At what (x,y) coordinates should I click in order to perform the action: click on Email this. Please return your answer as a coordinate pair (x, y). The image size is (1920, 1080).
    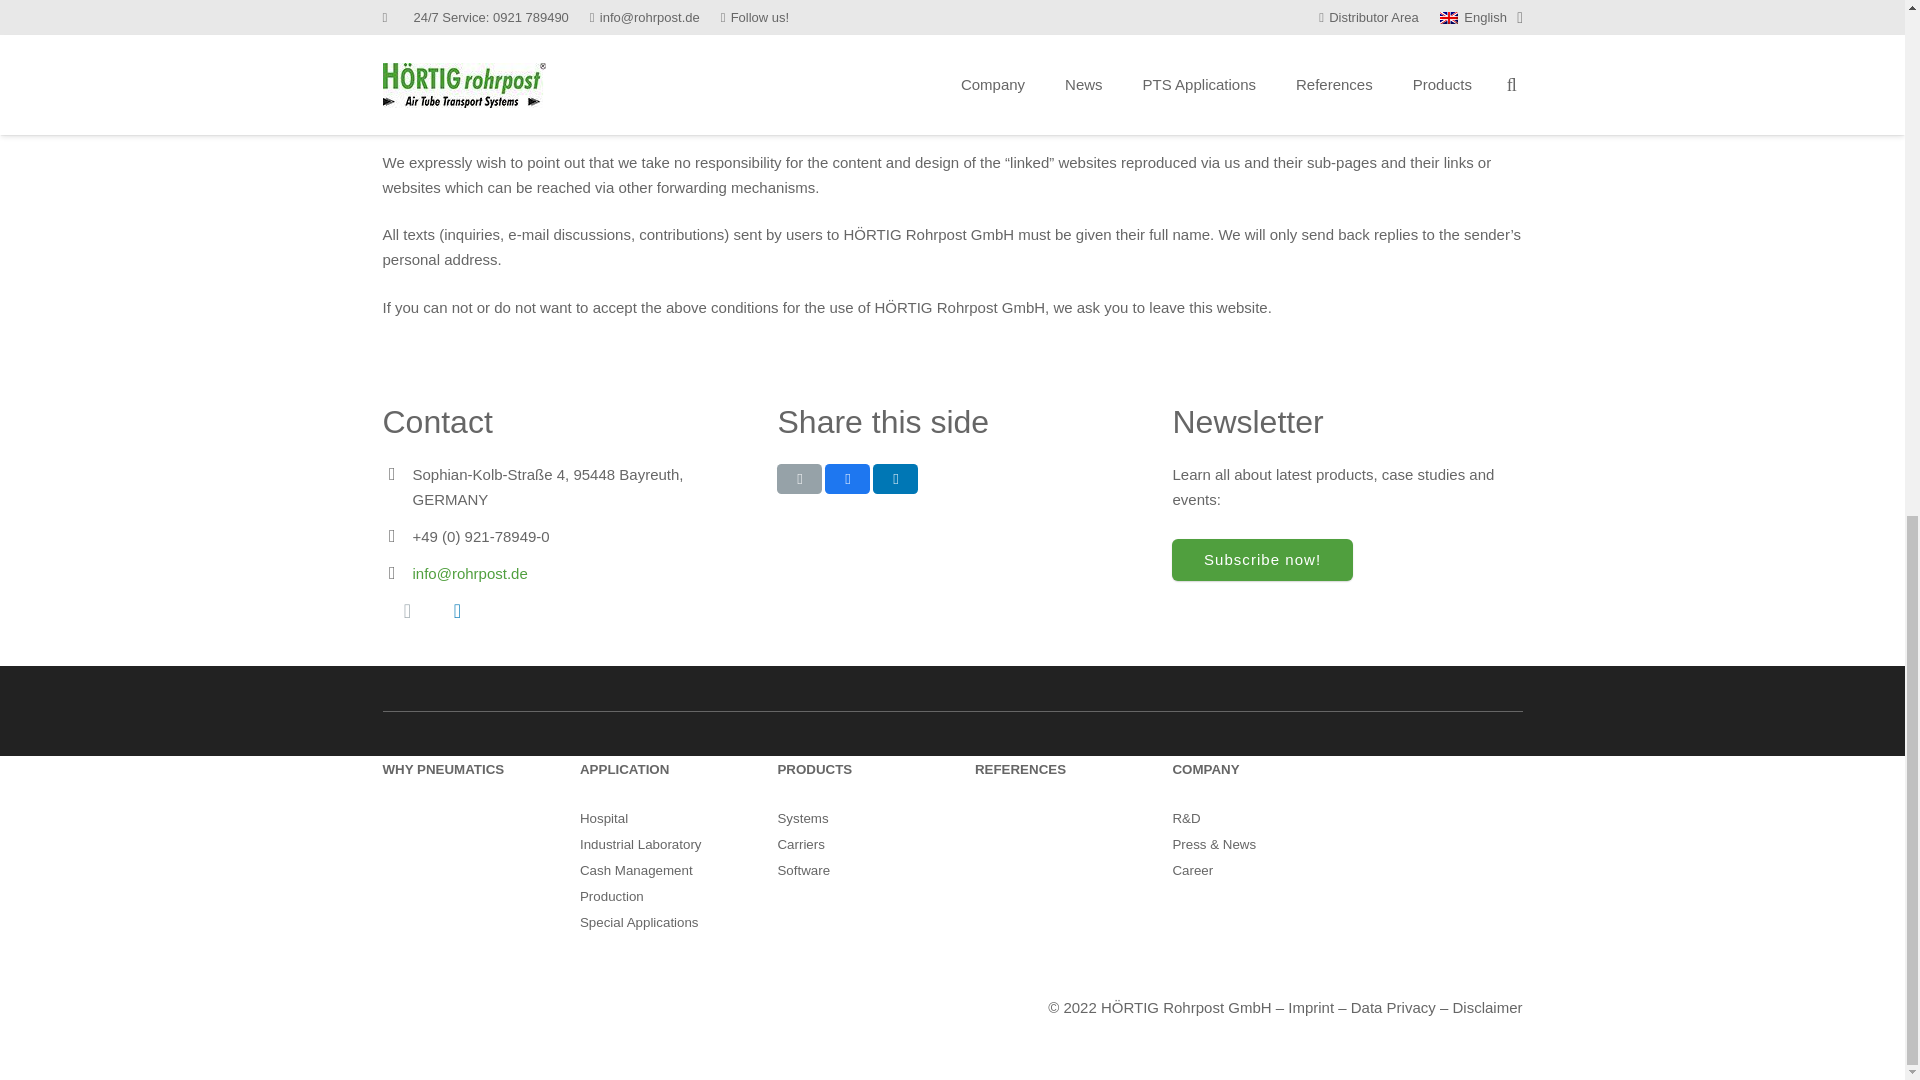
    Looking at the image, I should click on (799, 478).